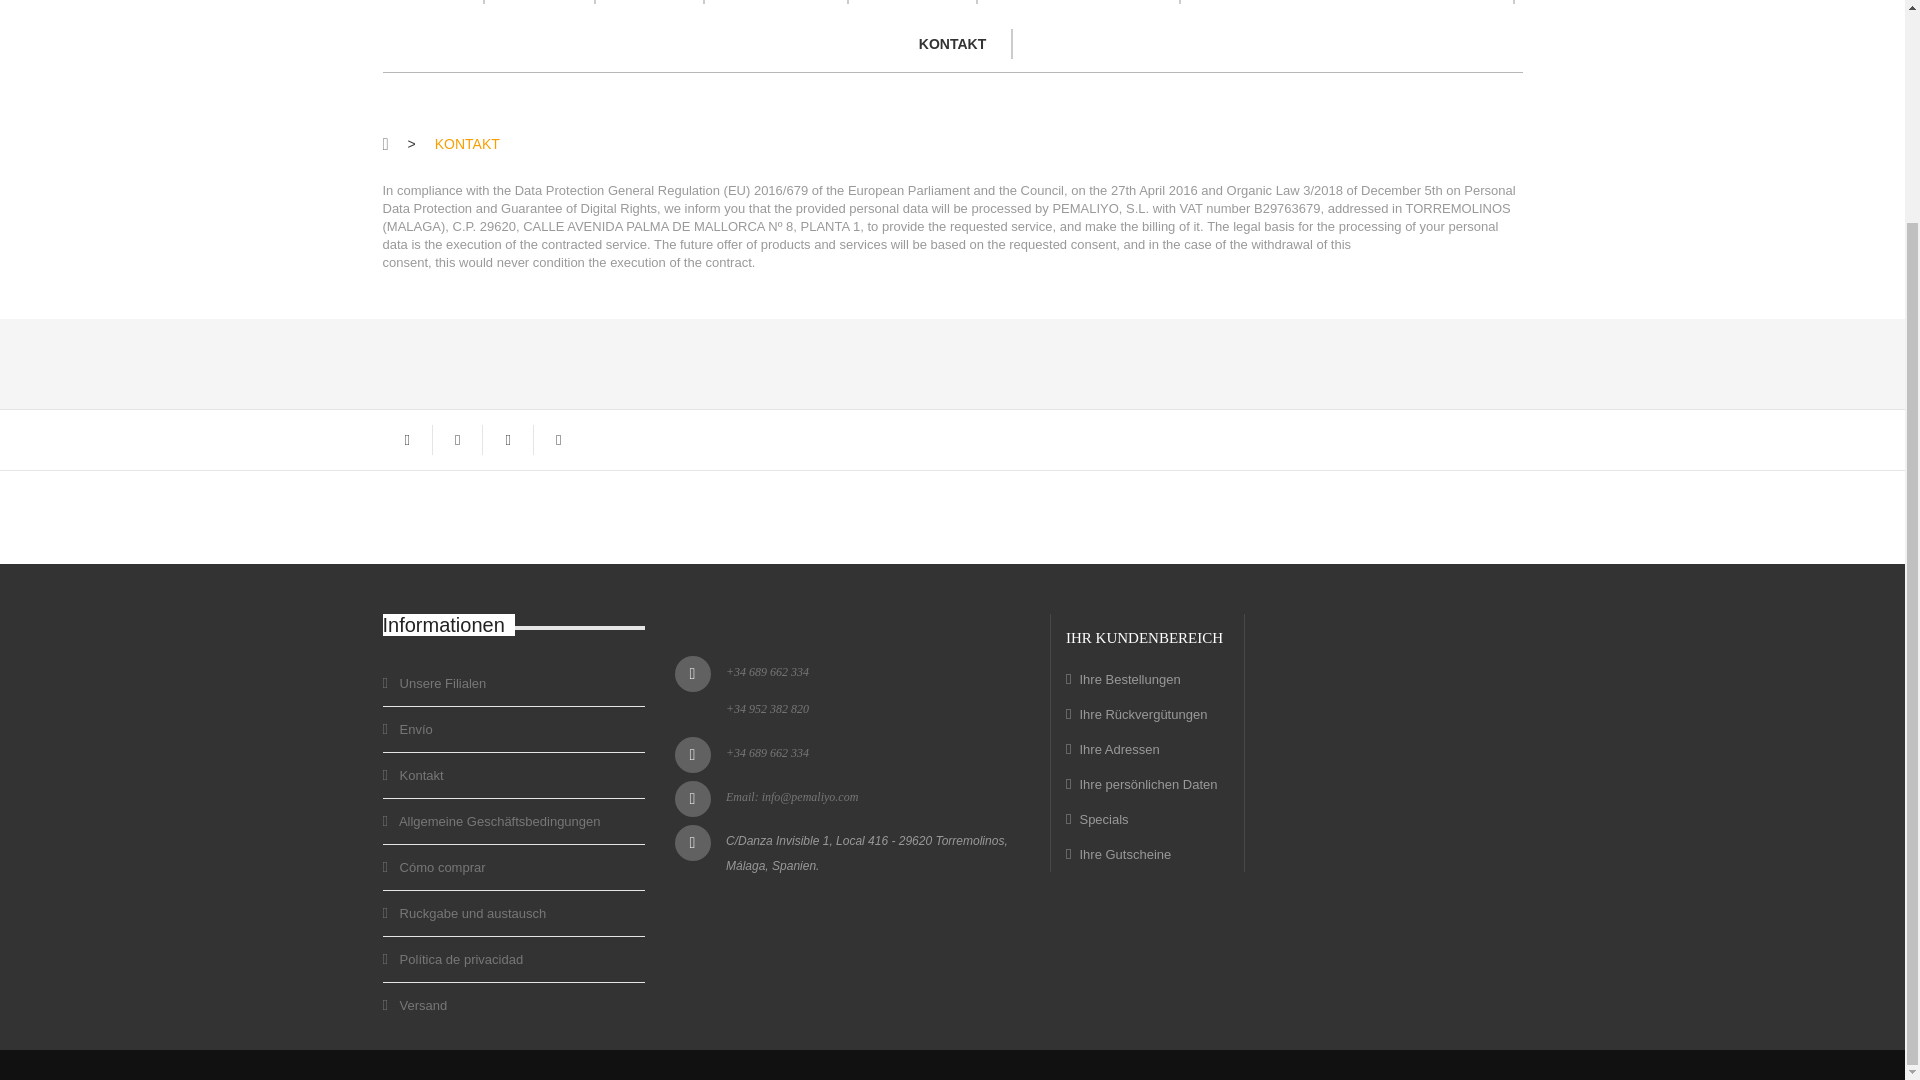 The width and height of the screenshot is (1920, 1080). I want to click on SNEAKERS, so click(912, 8).